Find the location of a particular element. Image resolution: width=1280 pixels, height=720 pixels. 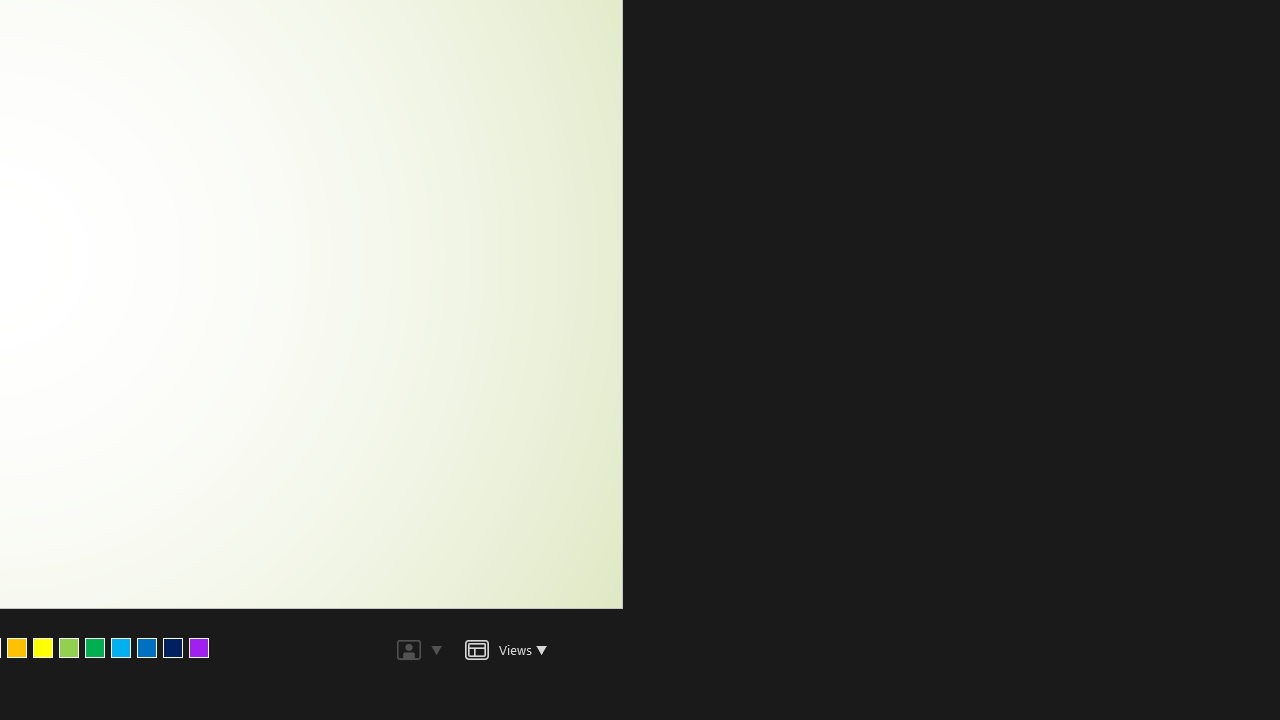

Insert an Icon is located at coordinates (383, 92).